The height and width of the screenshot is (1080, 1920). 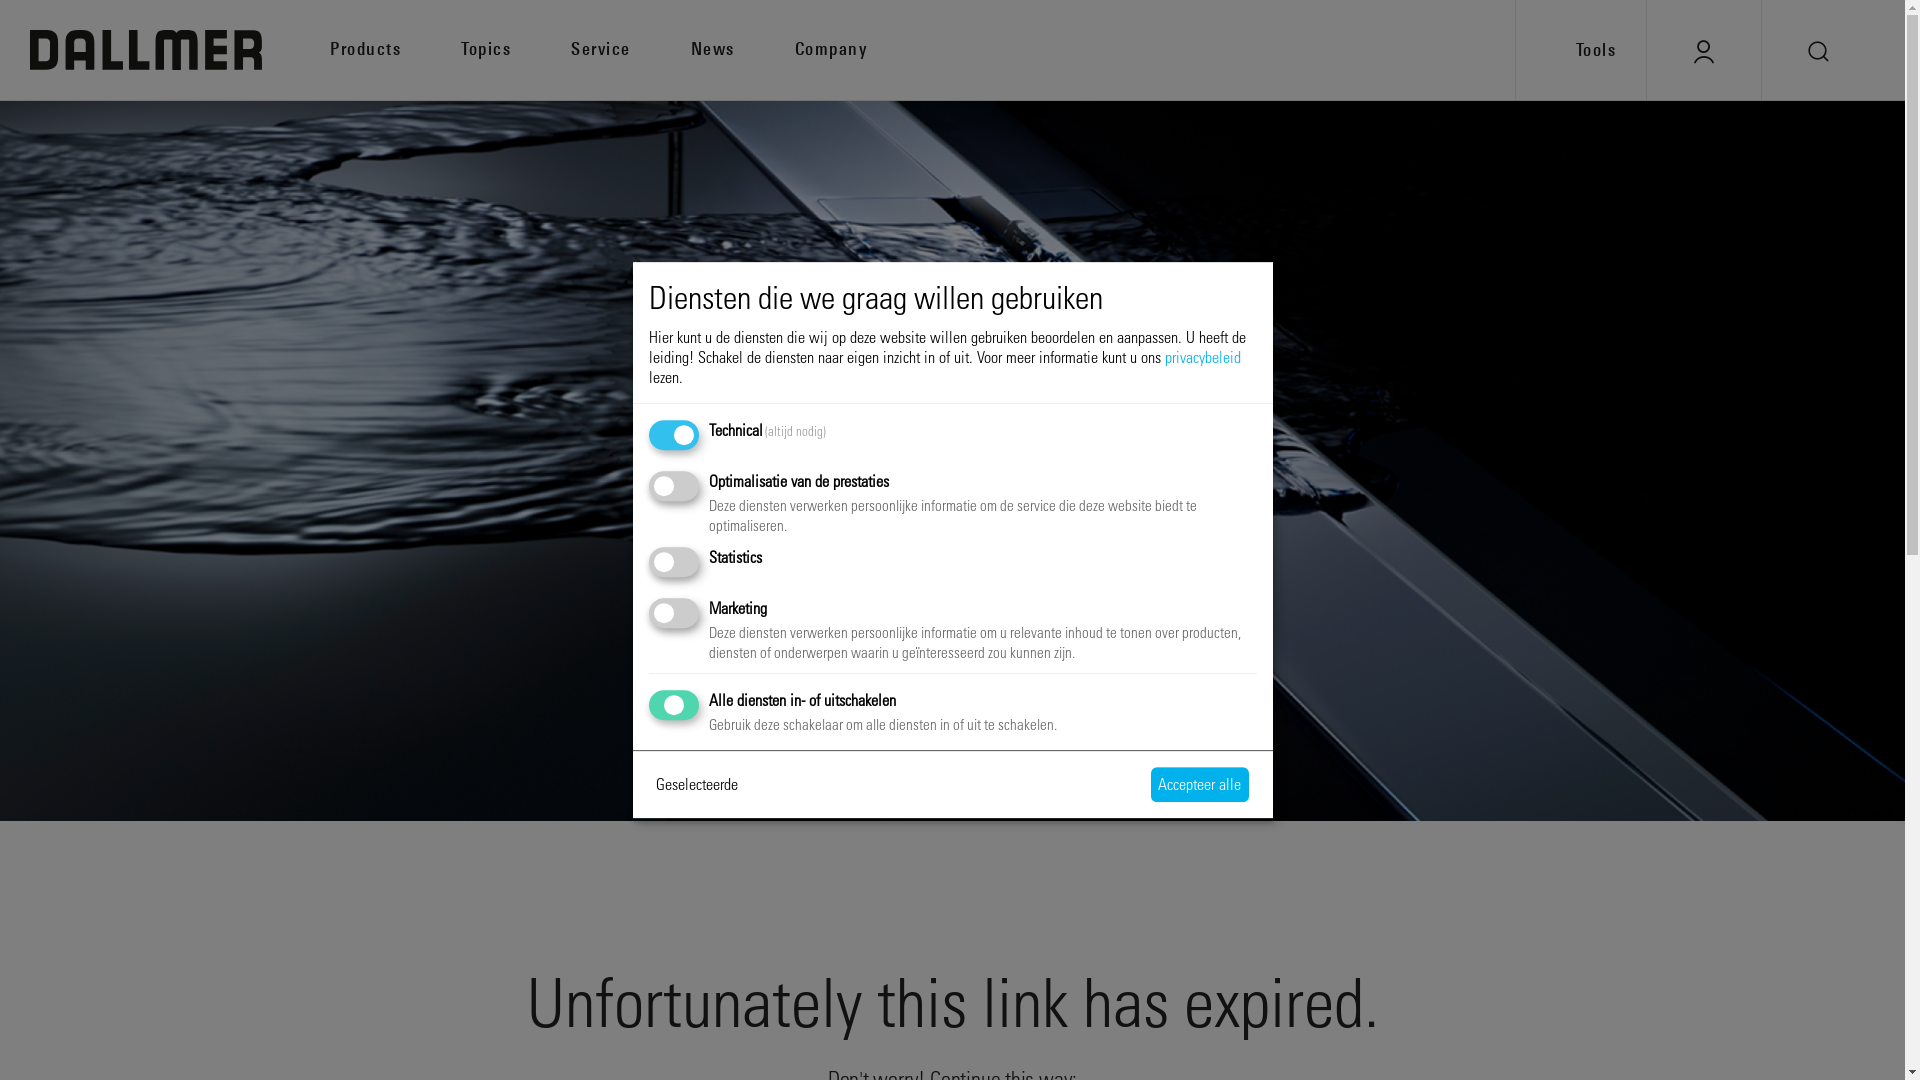 What do you see at coordinates (396, 48) in the screenshot?
I see `Products` at bounding box center [396, 48].